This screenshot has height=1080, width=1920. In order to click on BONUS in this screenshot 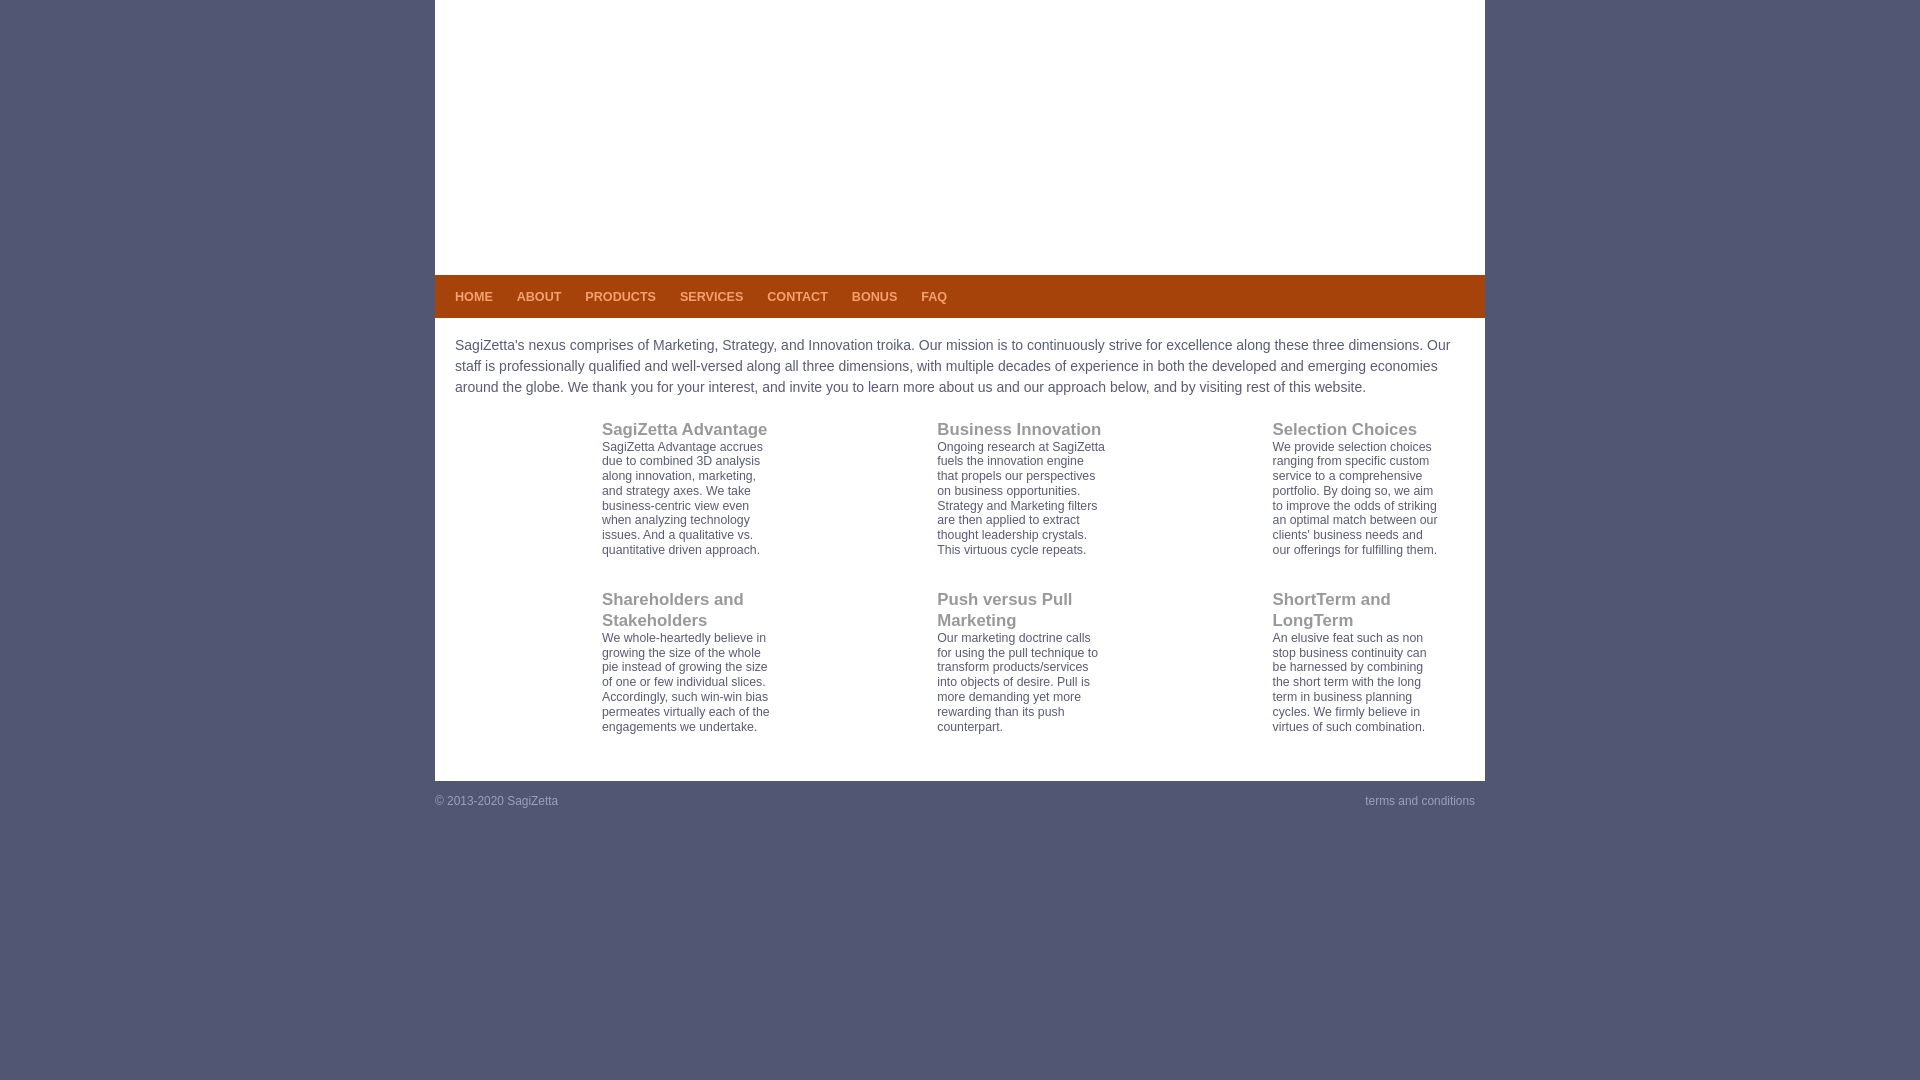, I will do `click(874, 297)`.